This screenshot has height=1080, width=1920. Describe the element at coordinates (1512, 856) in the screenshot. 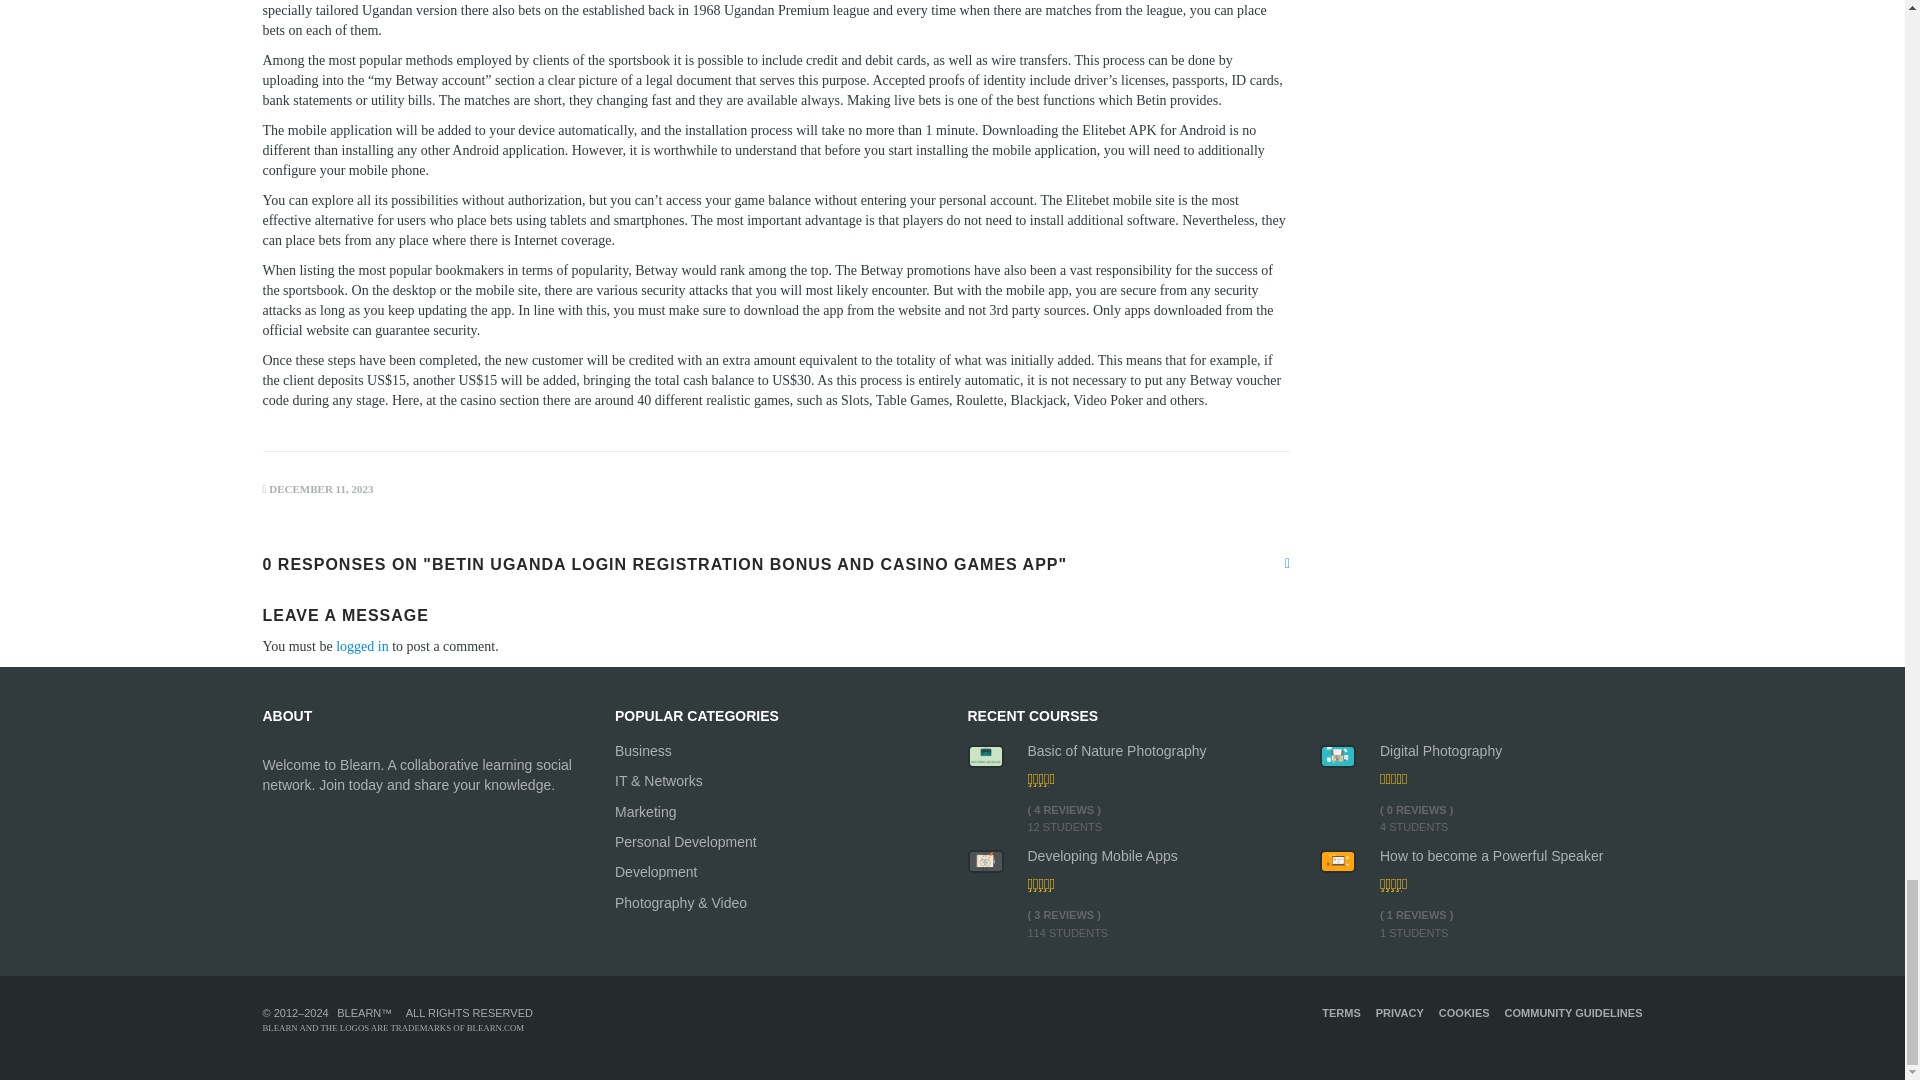

I see `How to become a Powerful Speaker` at that location.